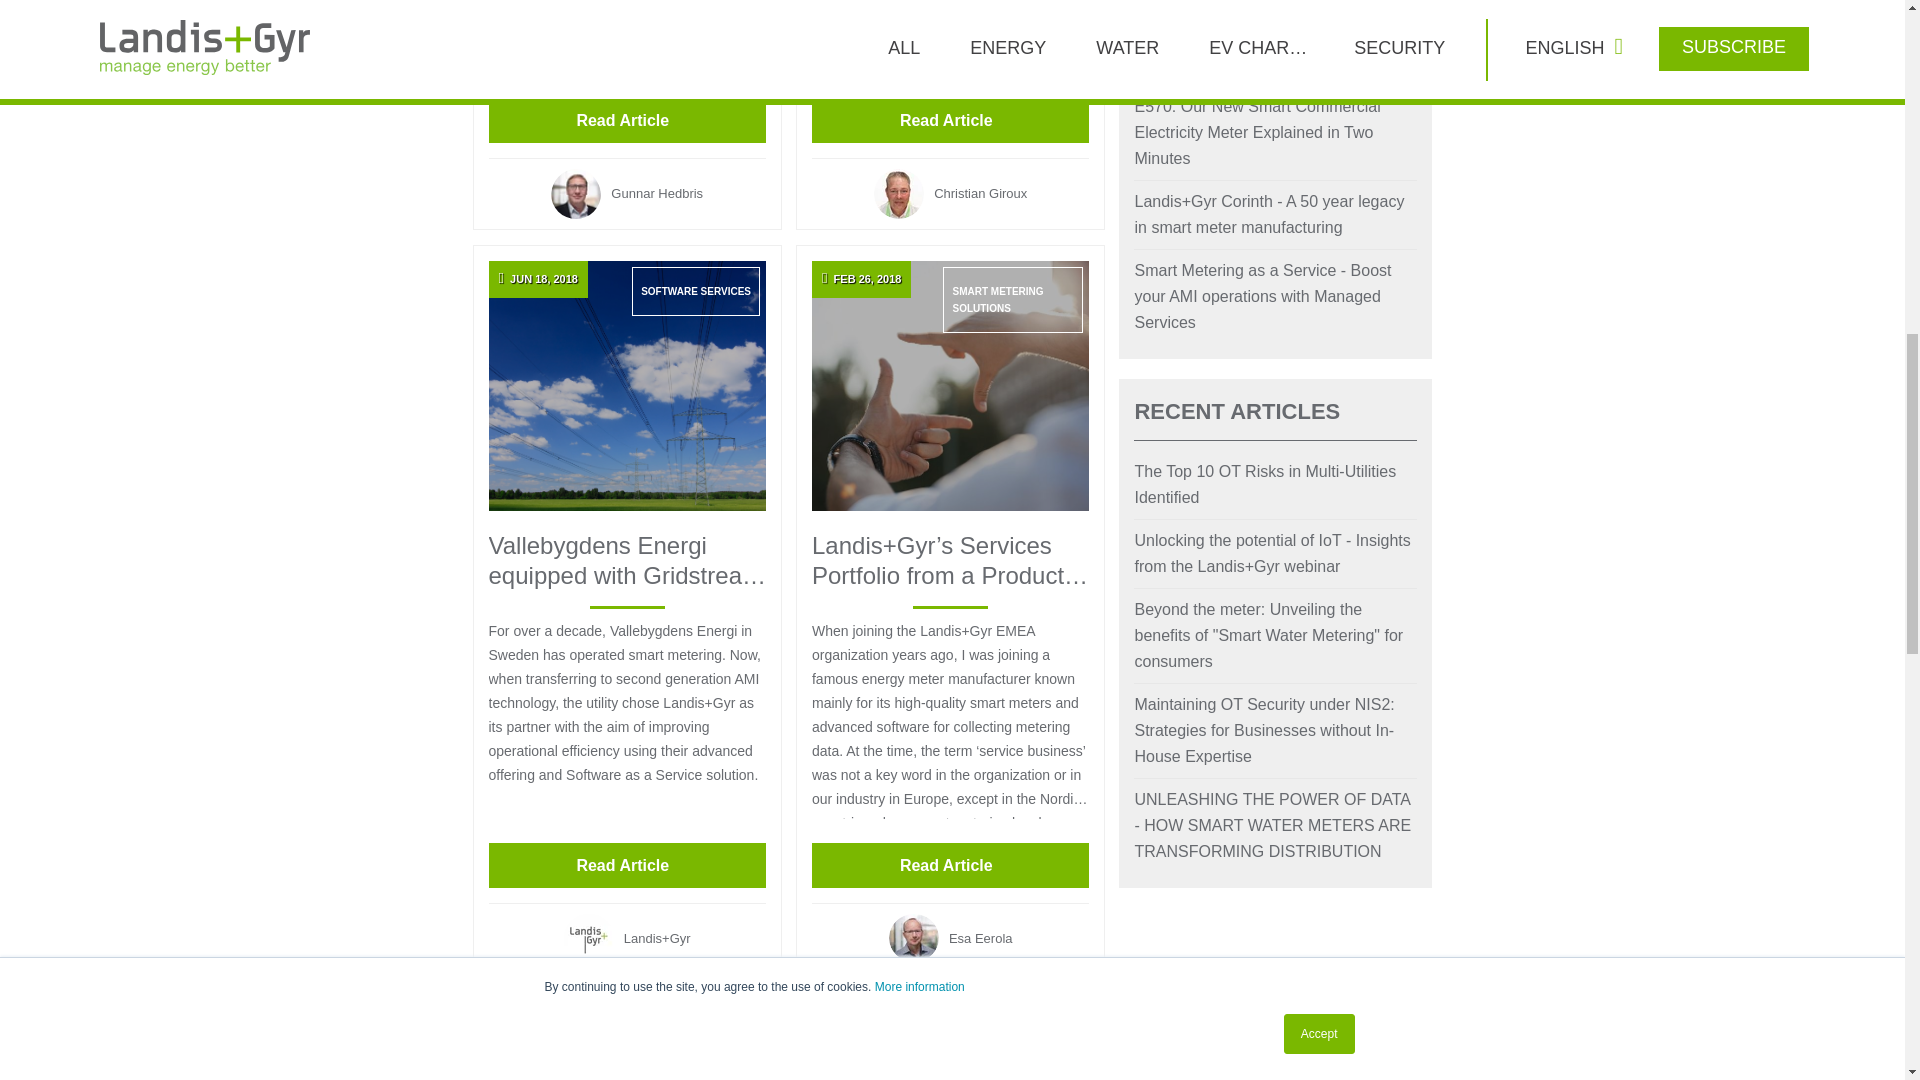 The image size is (1920, 1080). I want to click on Read Article  , so click(626, 120).